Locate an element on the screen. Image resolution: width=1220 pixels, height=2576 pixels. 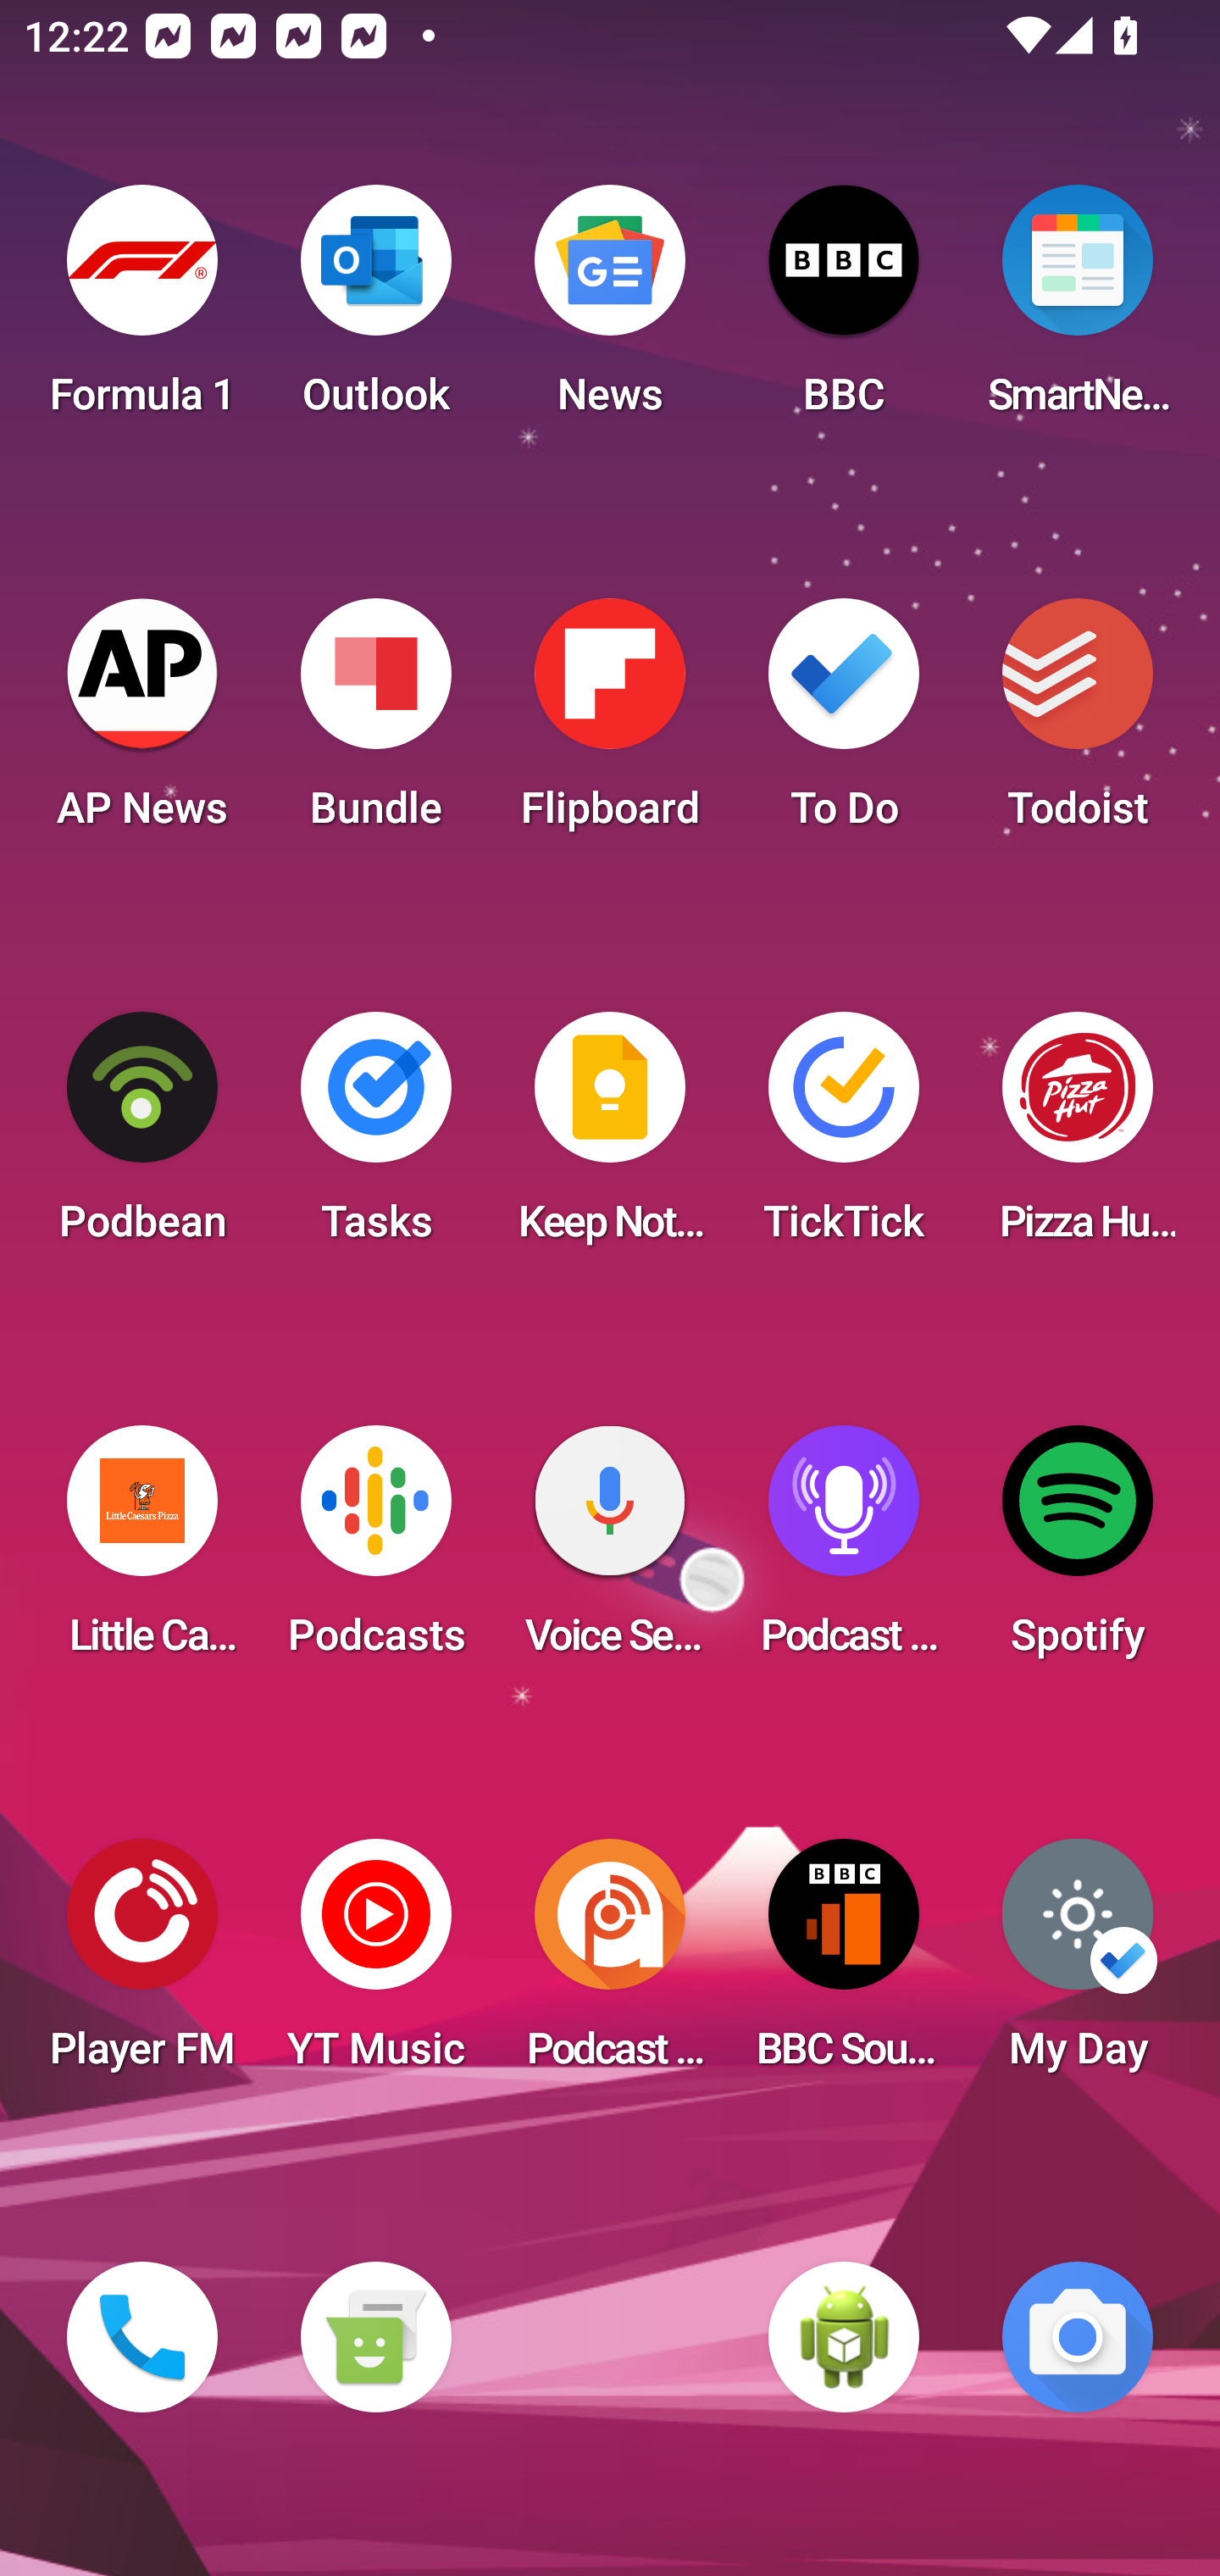
Podcast Player is located at coordinates (844, 1551).